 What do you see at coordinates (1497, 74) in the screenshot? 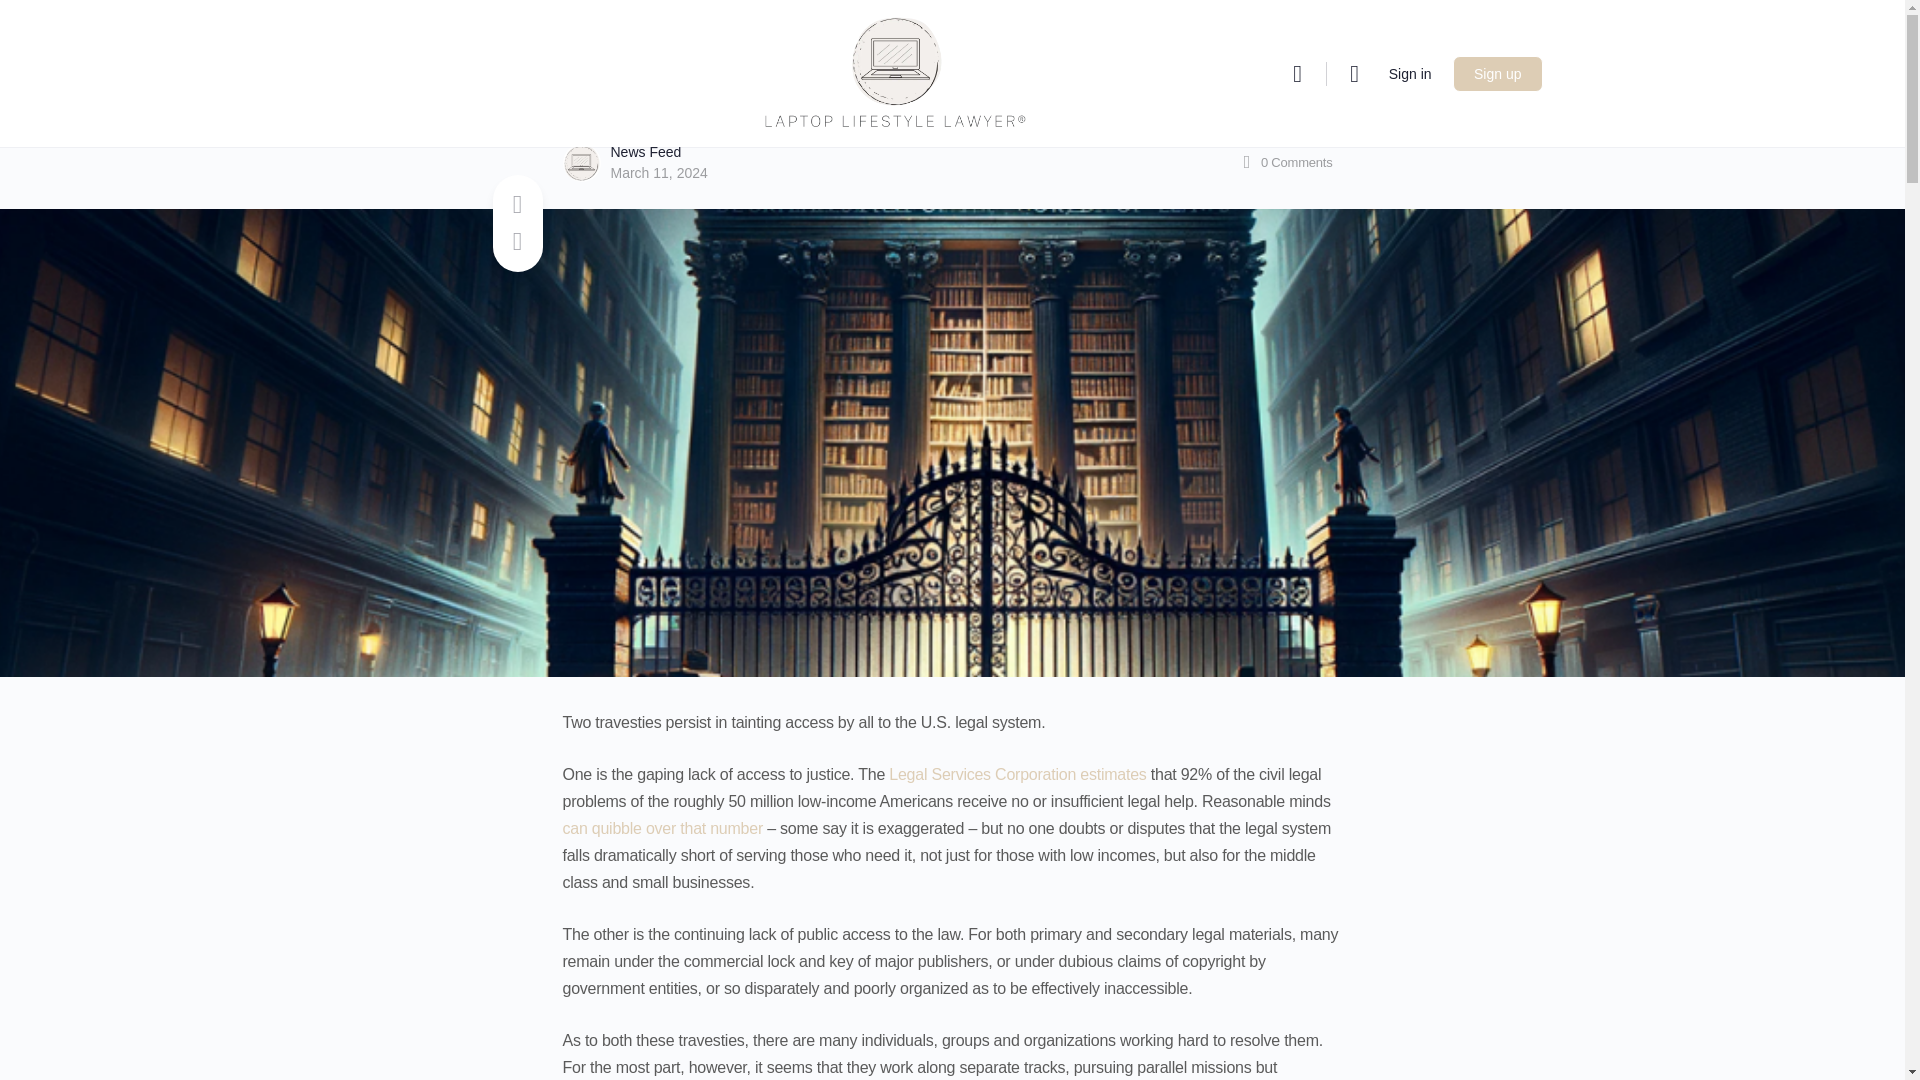
I see `Sign up` at bounding box center [1497, 74].